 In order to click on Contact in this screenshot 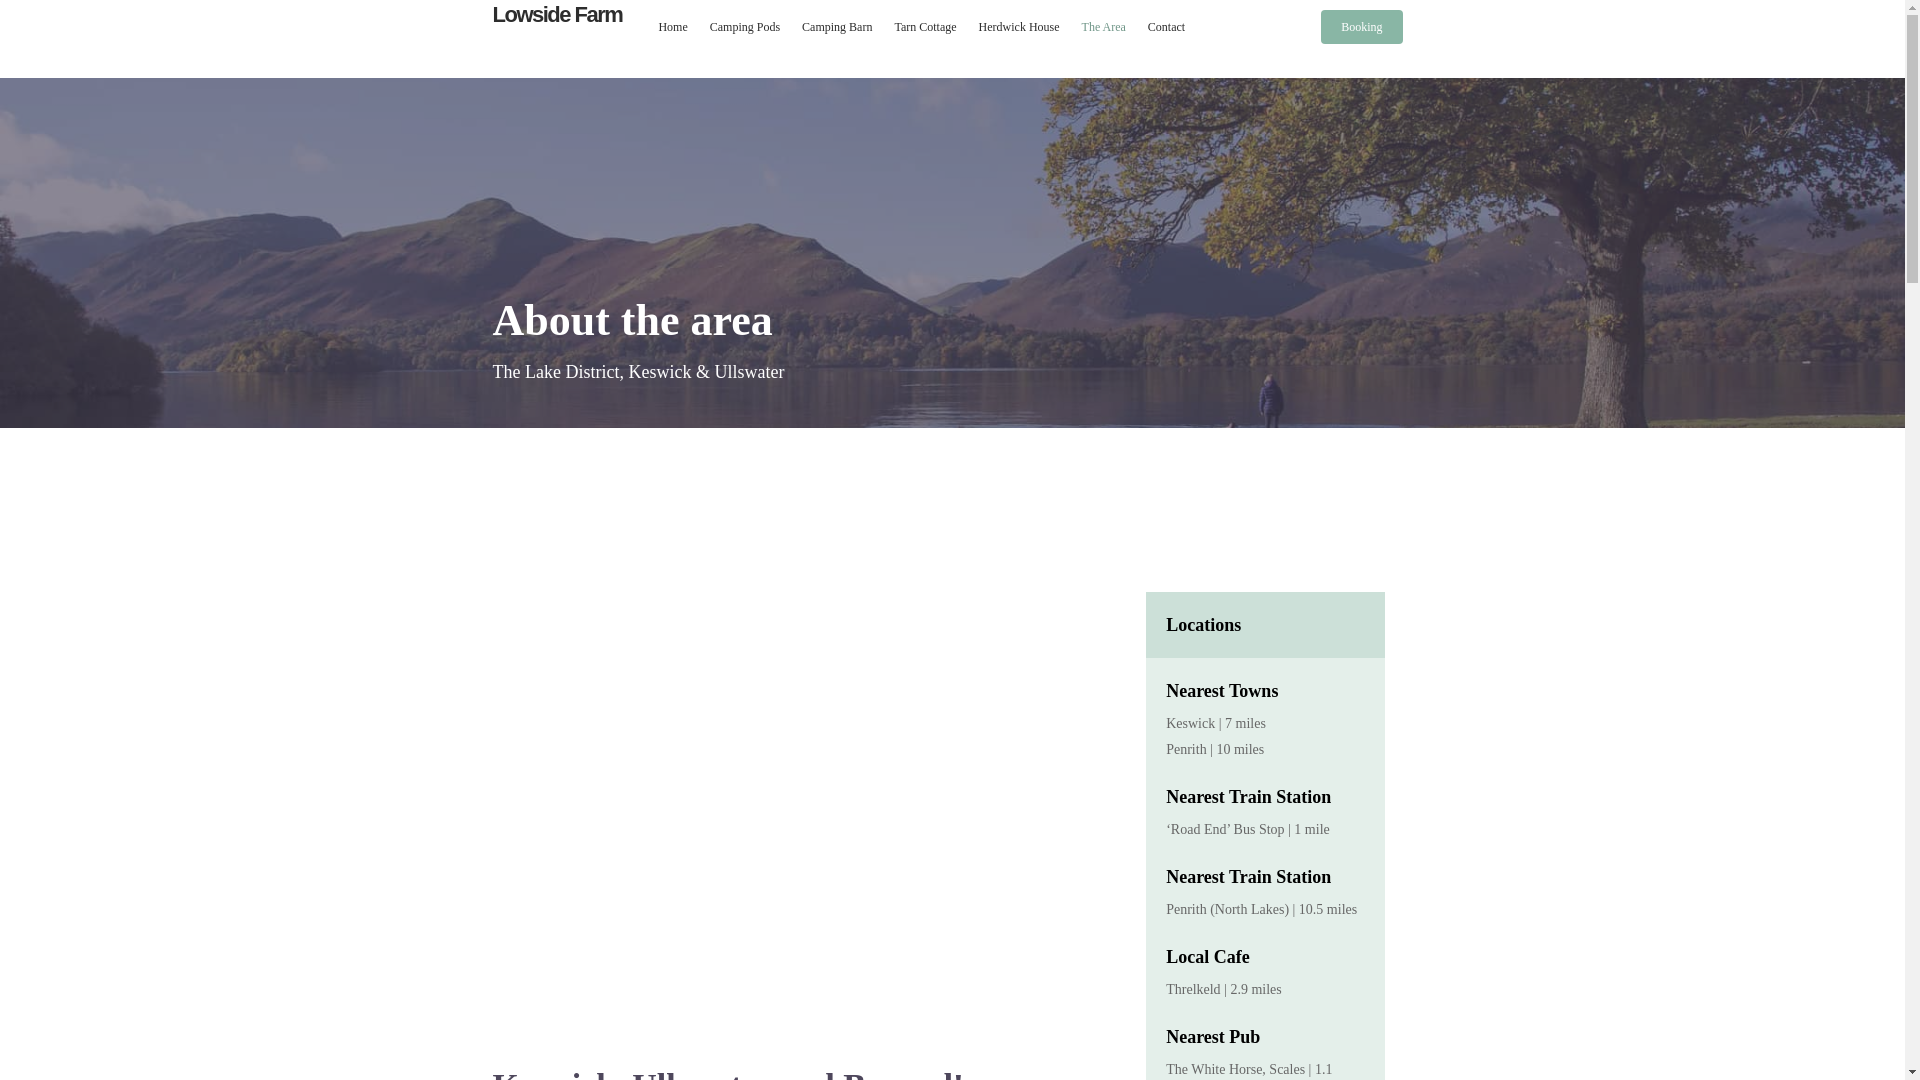, I will do `click(1166, 26)`.